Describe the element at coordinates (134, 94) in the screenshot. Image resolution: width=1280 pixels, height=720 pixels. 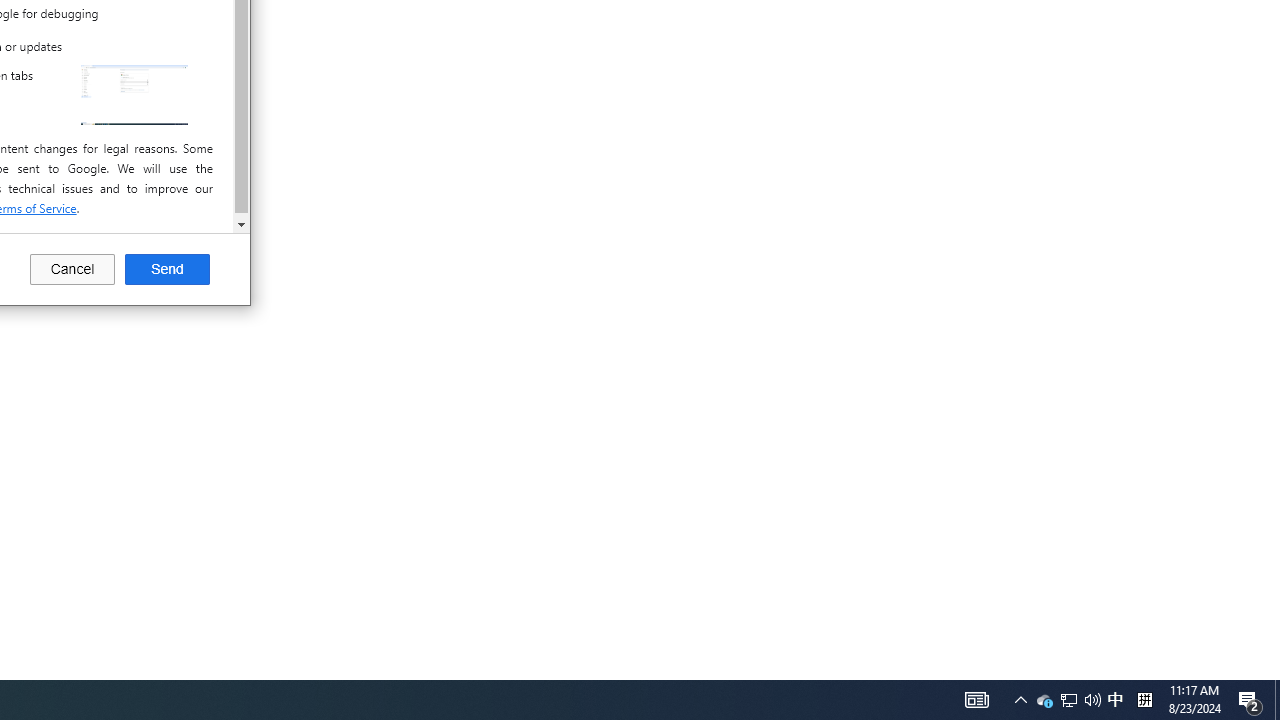
I see `Q2790: 100%` at that location.